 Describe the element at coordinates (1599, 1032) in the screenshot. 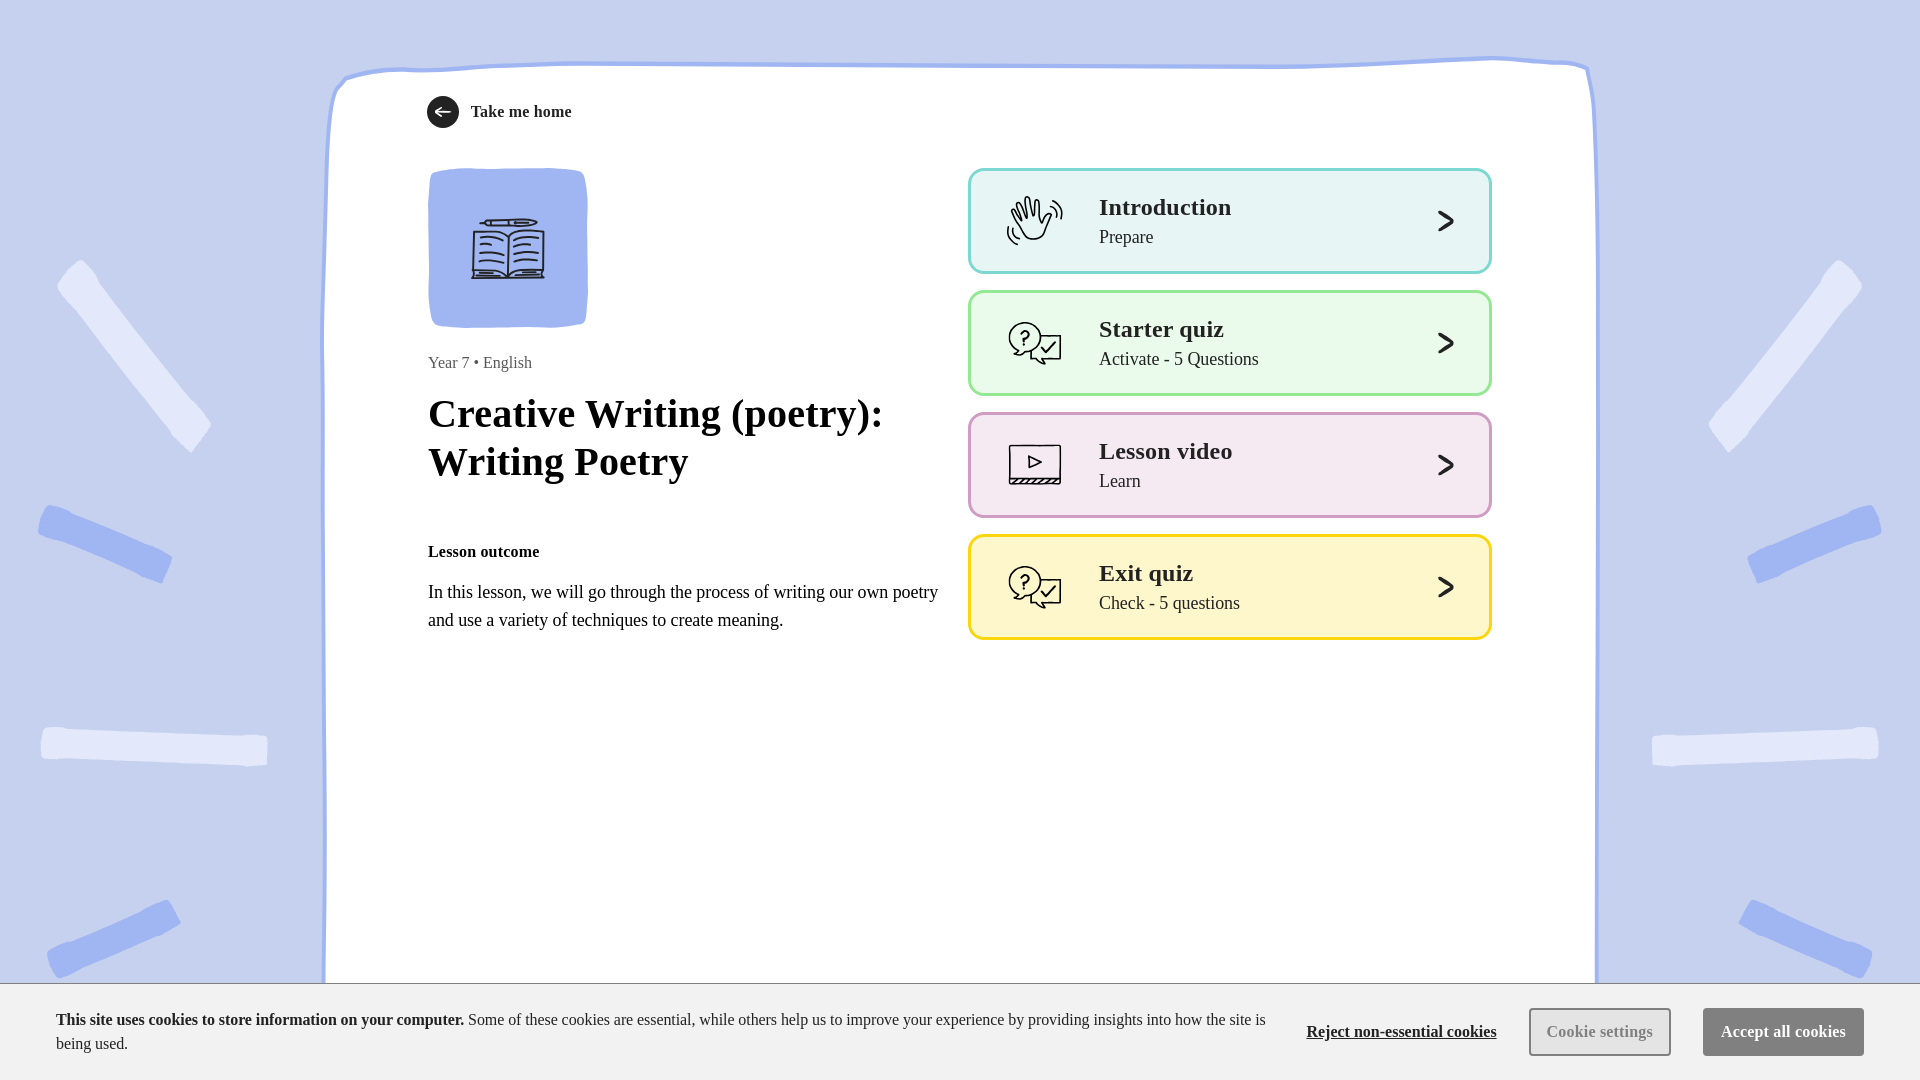

I see `Take me home` at that location.